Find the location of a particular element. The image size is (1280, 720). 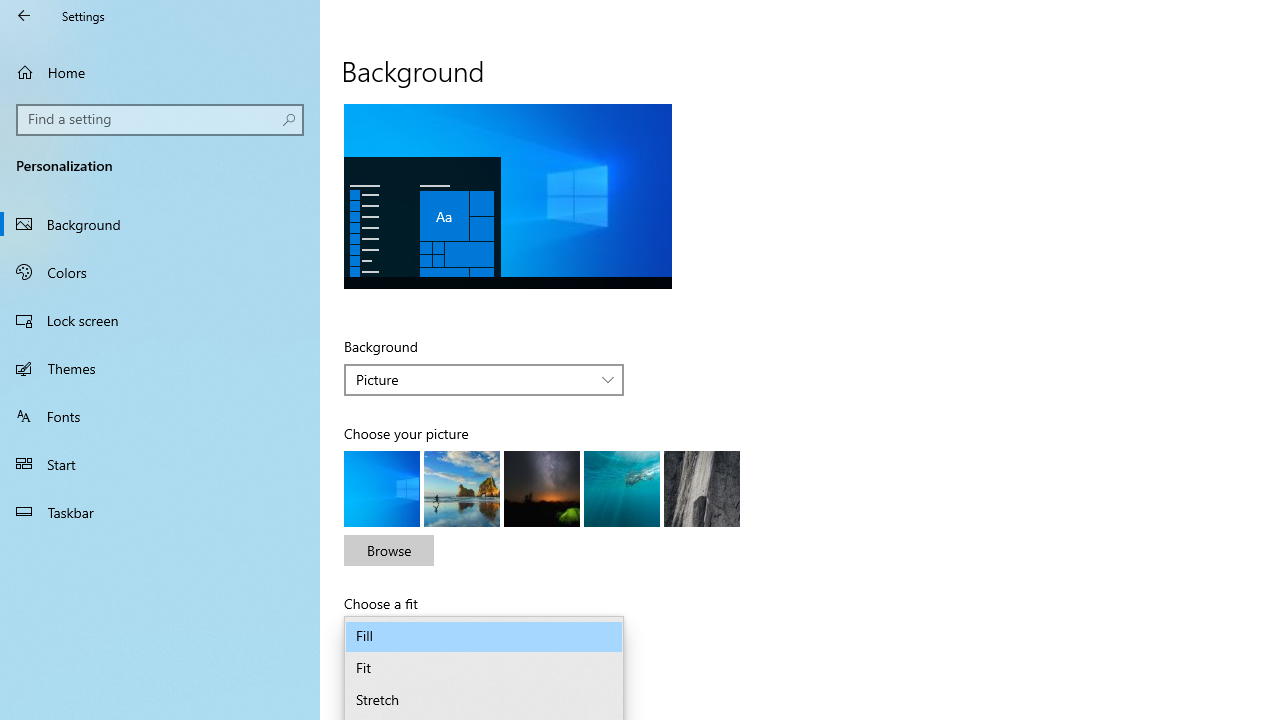

Choose a fit is located at coordinates (484, 636).